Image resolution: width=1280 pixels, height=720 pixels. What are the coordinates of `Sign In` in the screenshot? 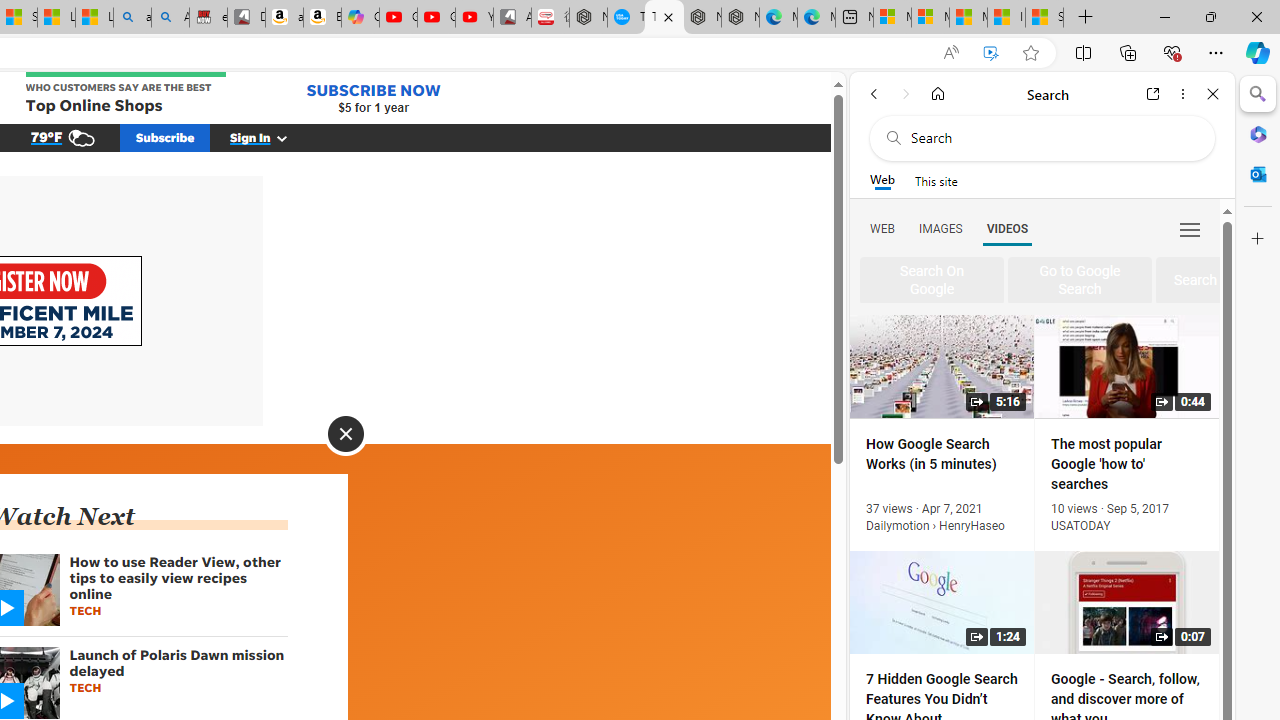 It's located at (270, 137).